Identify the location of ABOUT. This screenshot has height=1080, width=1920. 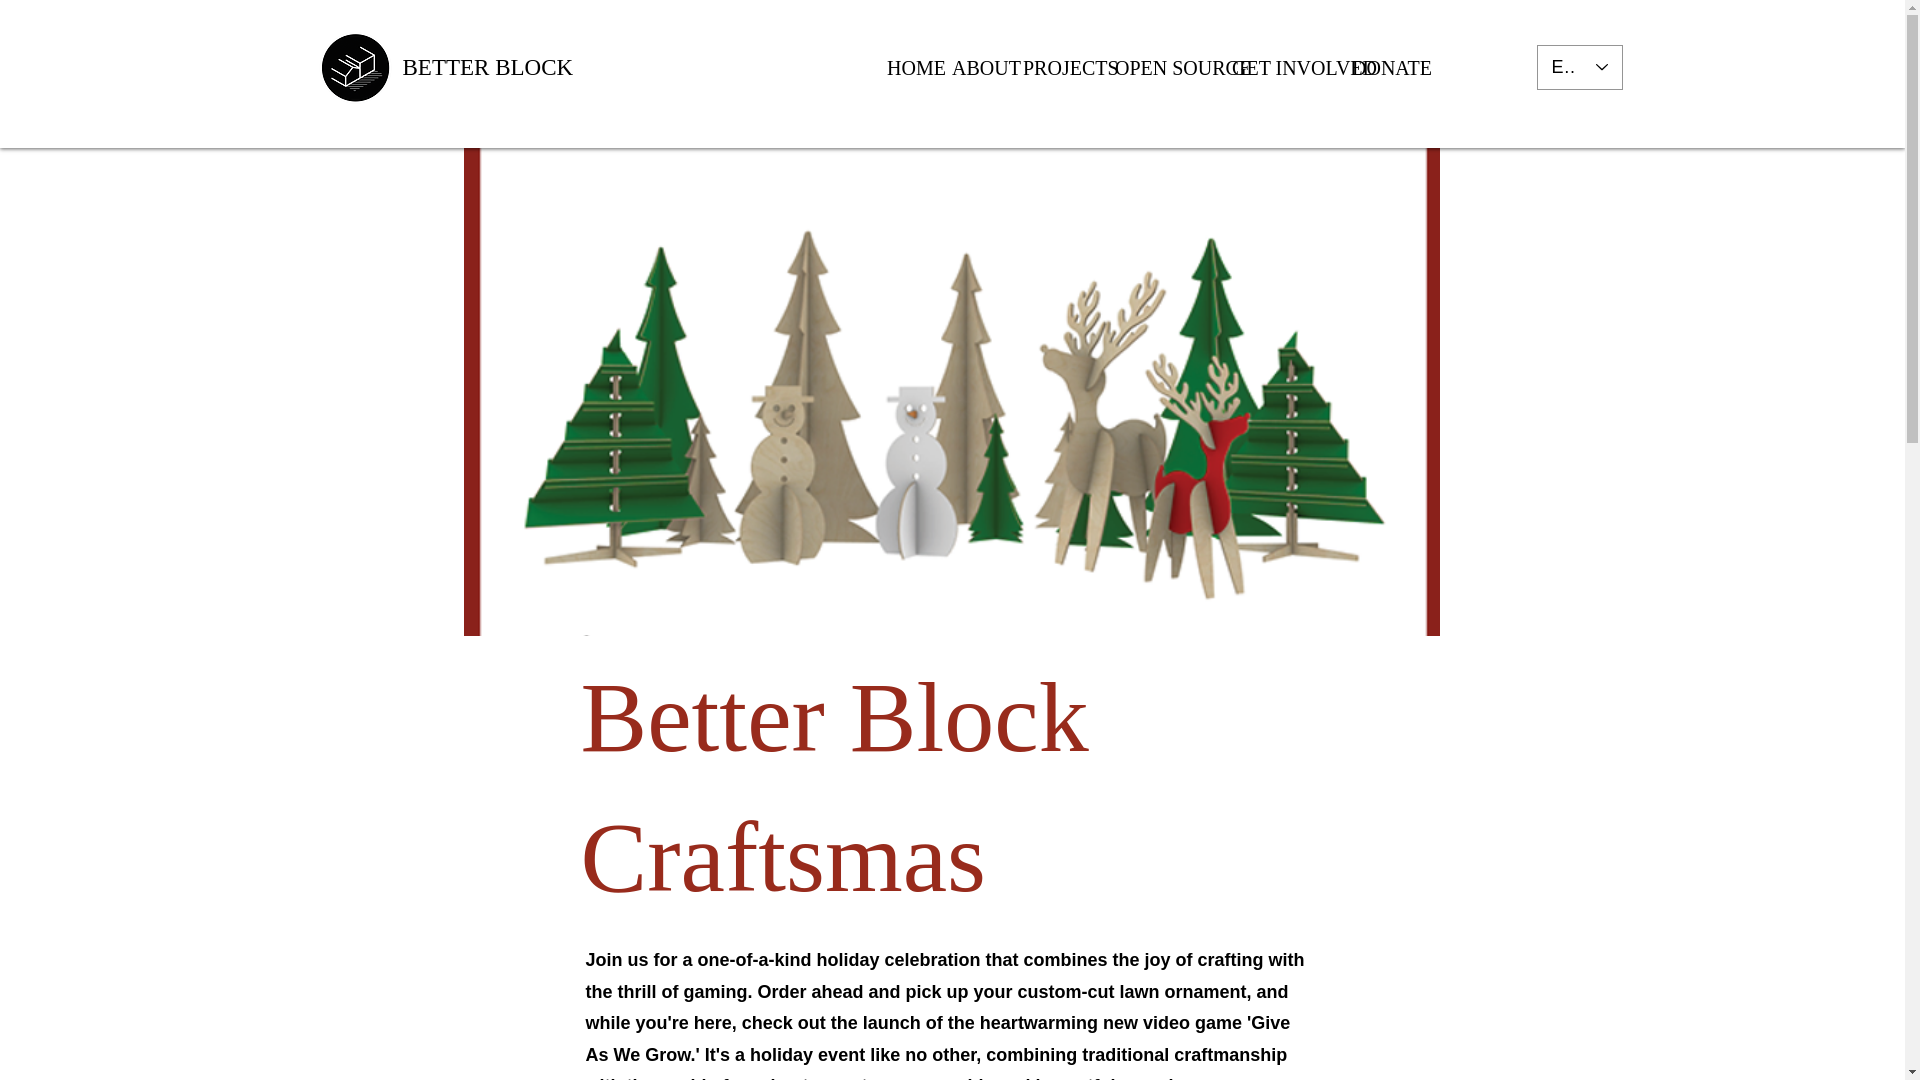
(972, 68).